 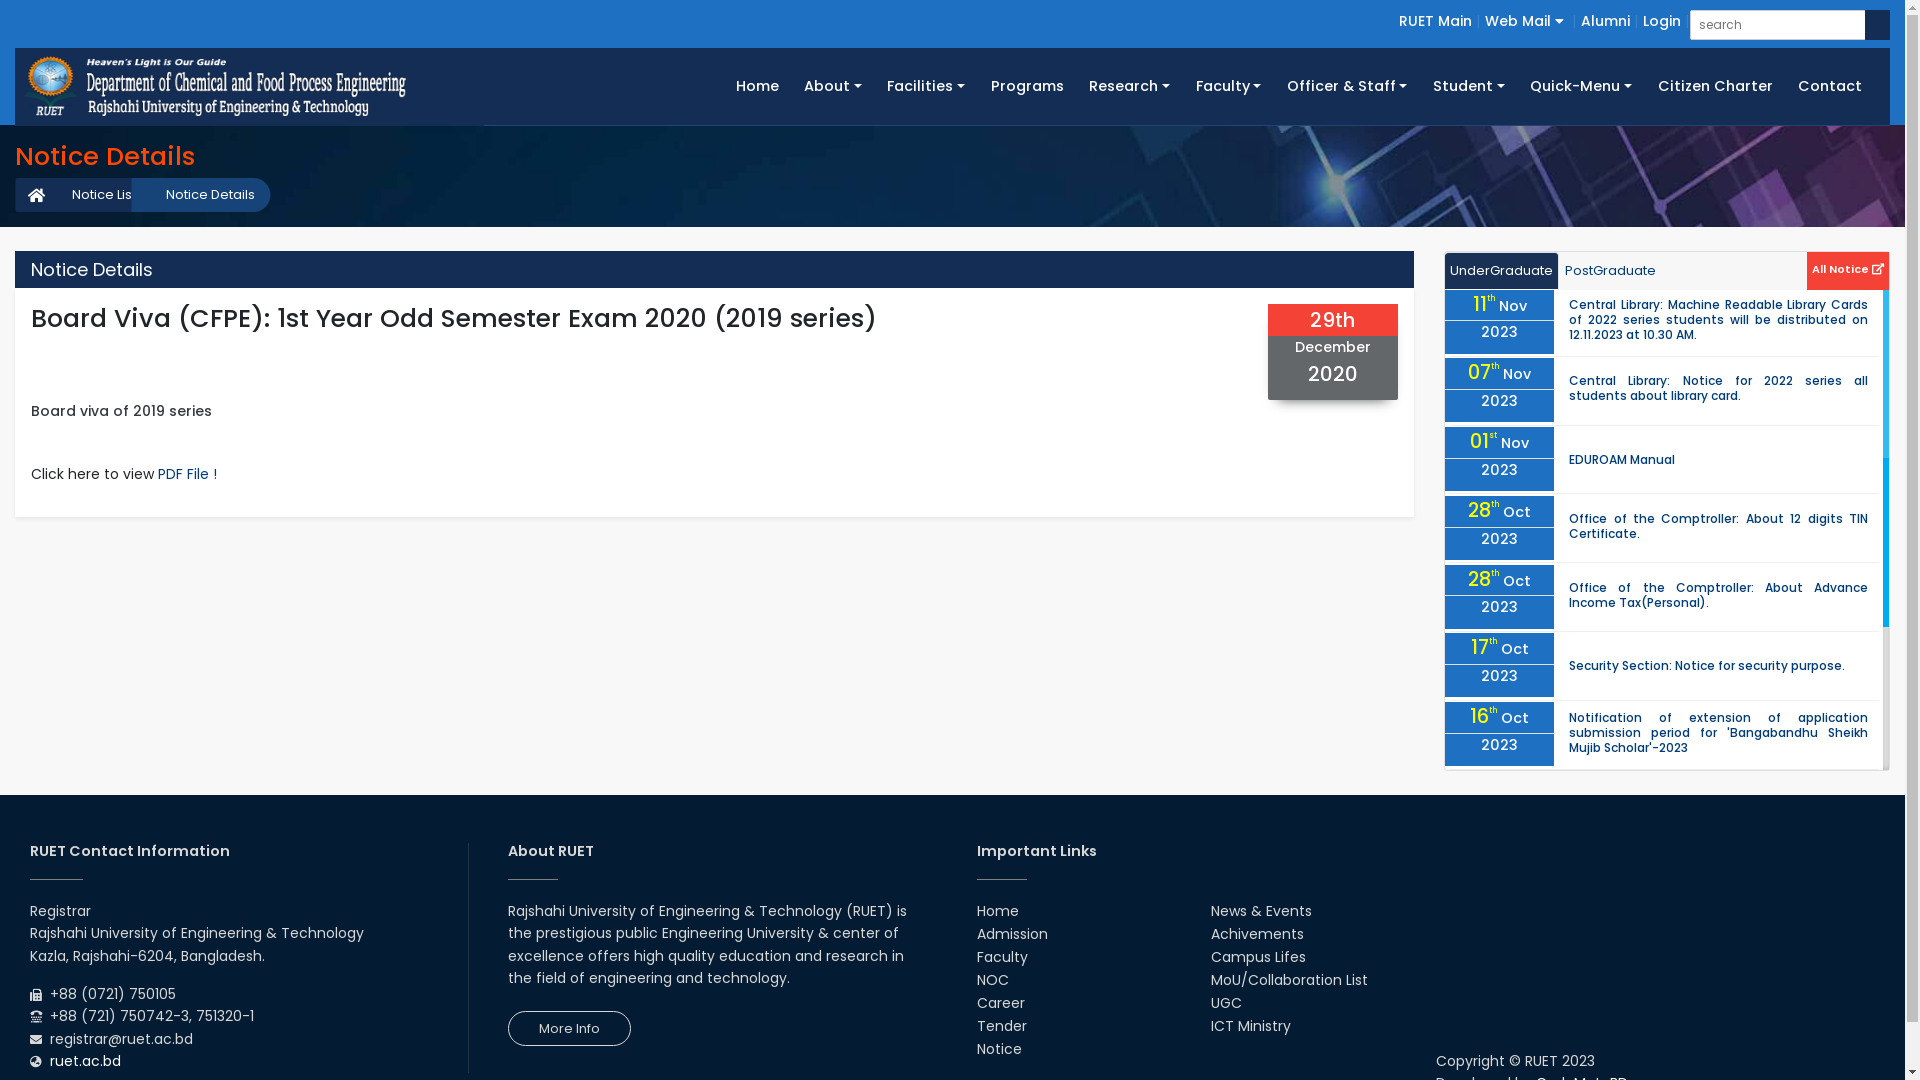 I want to click on Login, so click(x=1662, y=21).